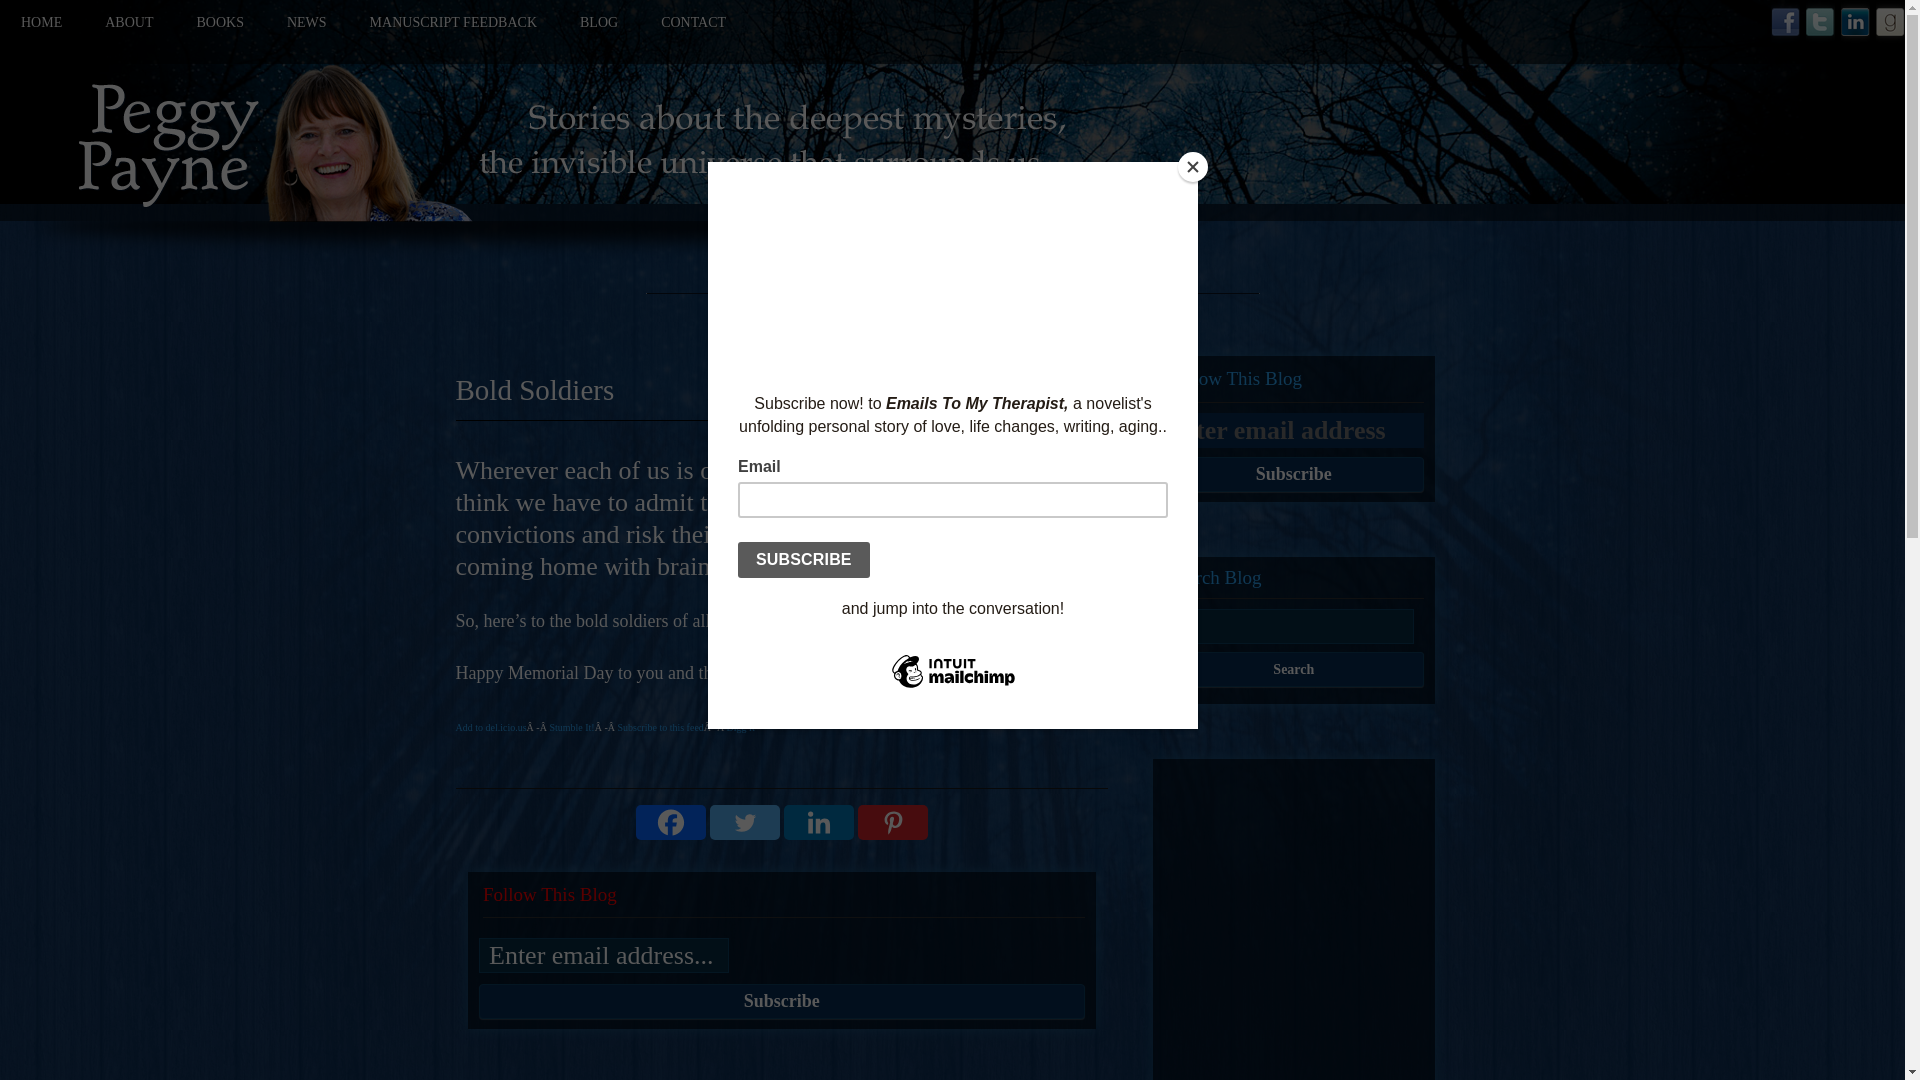 The height and width of the screenshot is (1080, 1920). Describe the element at coordinates (1292, 669) in the screenshot. I see `Search` at that location.